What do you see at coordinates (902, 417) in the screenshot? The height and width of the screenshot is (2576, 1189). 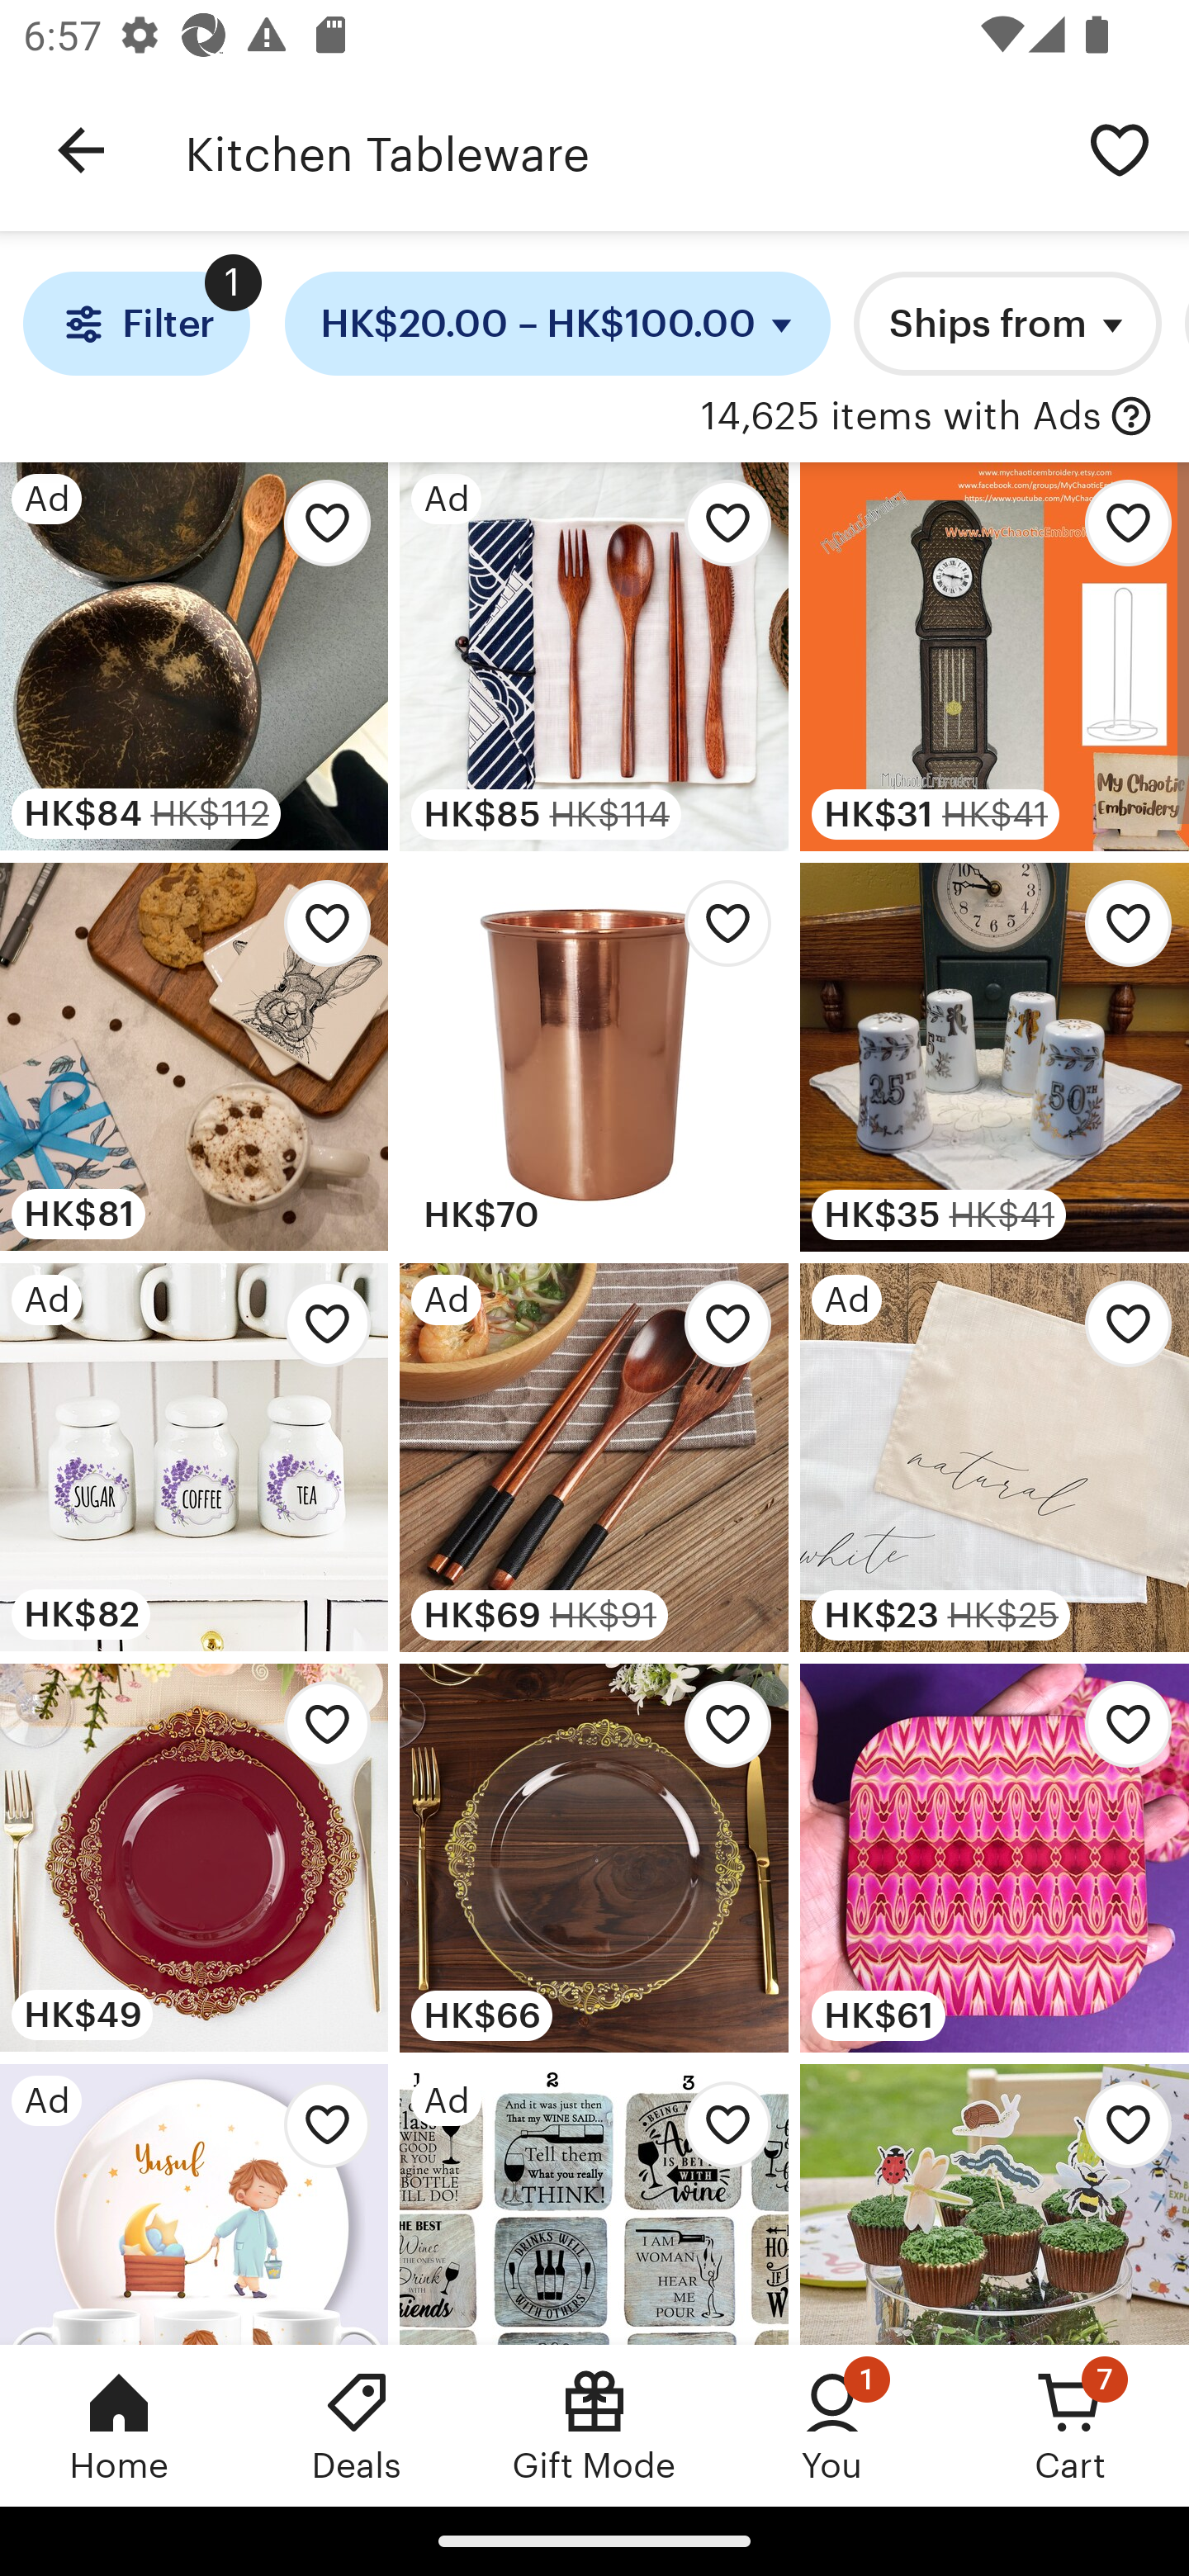 I see `14,625 items with Ads` at bounding box center [902, 417].